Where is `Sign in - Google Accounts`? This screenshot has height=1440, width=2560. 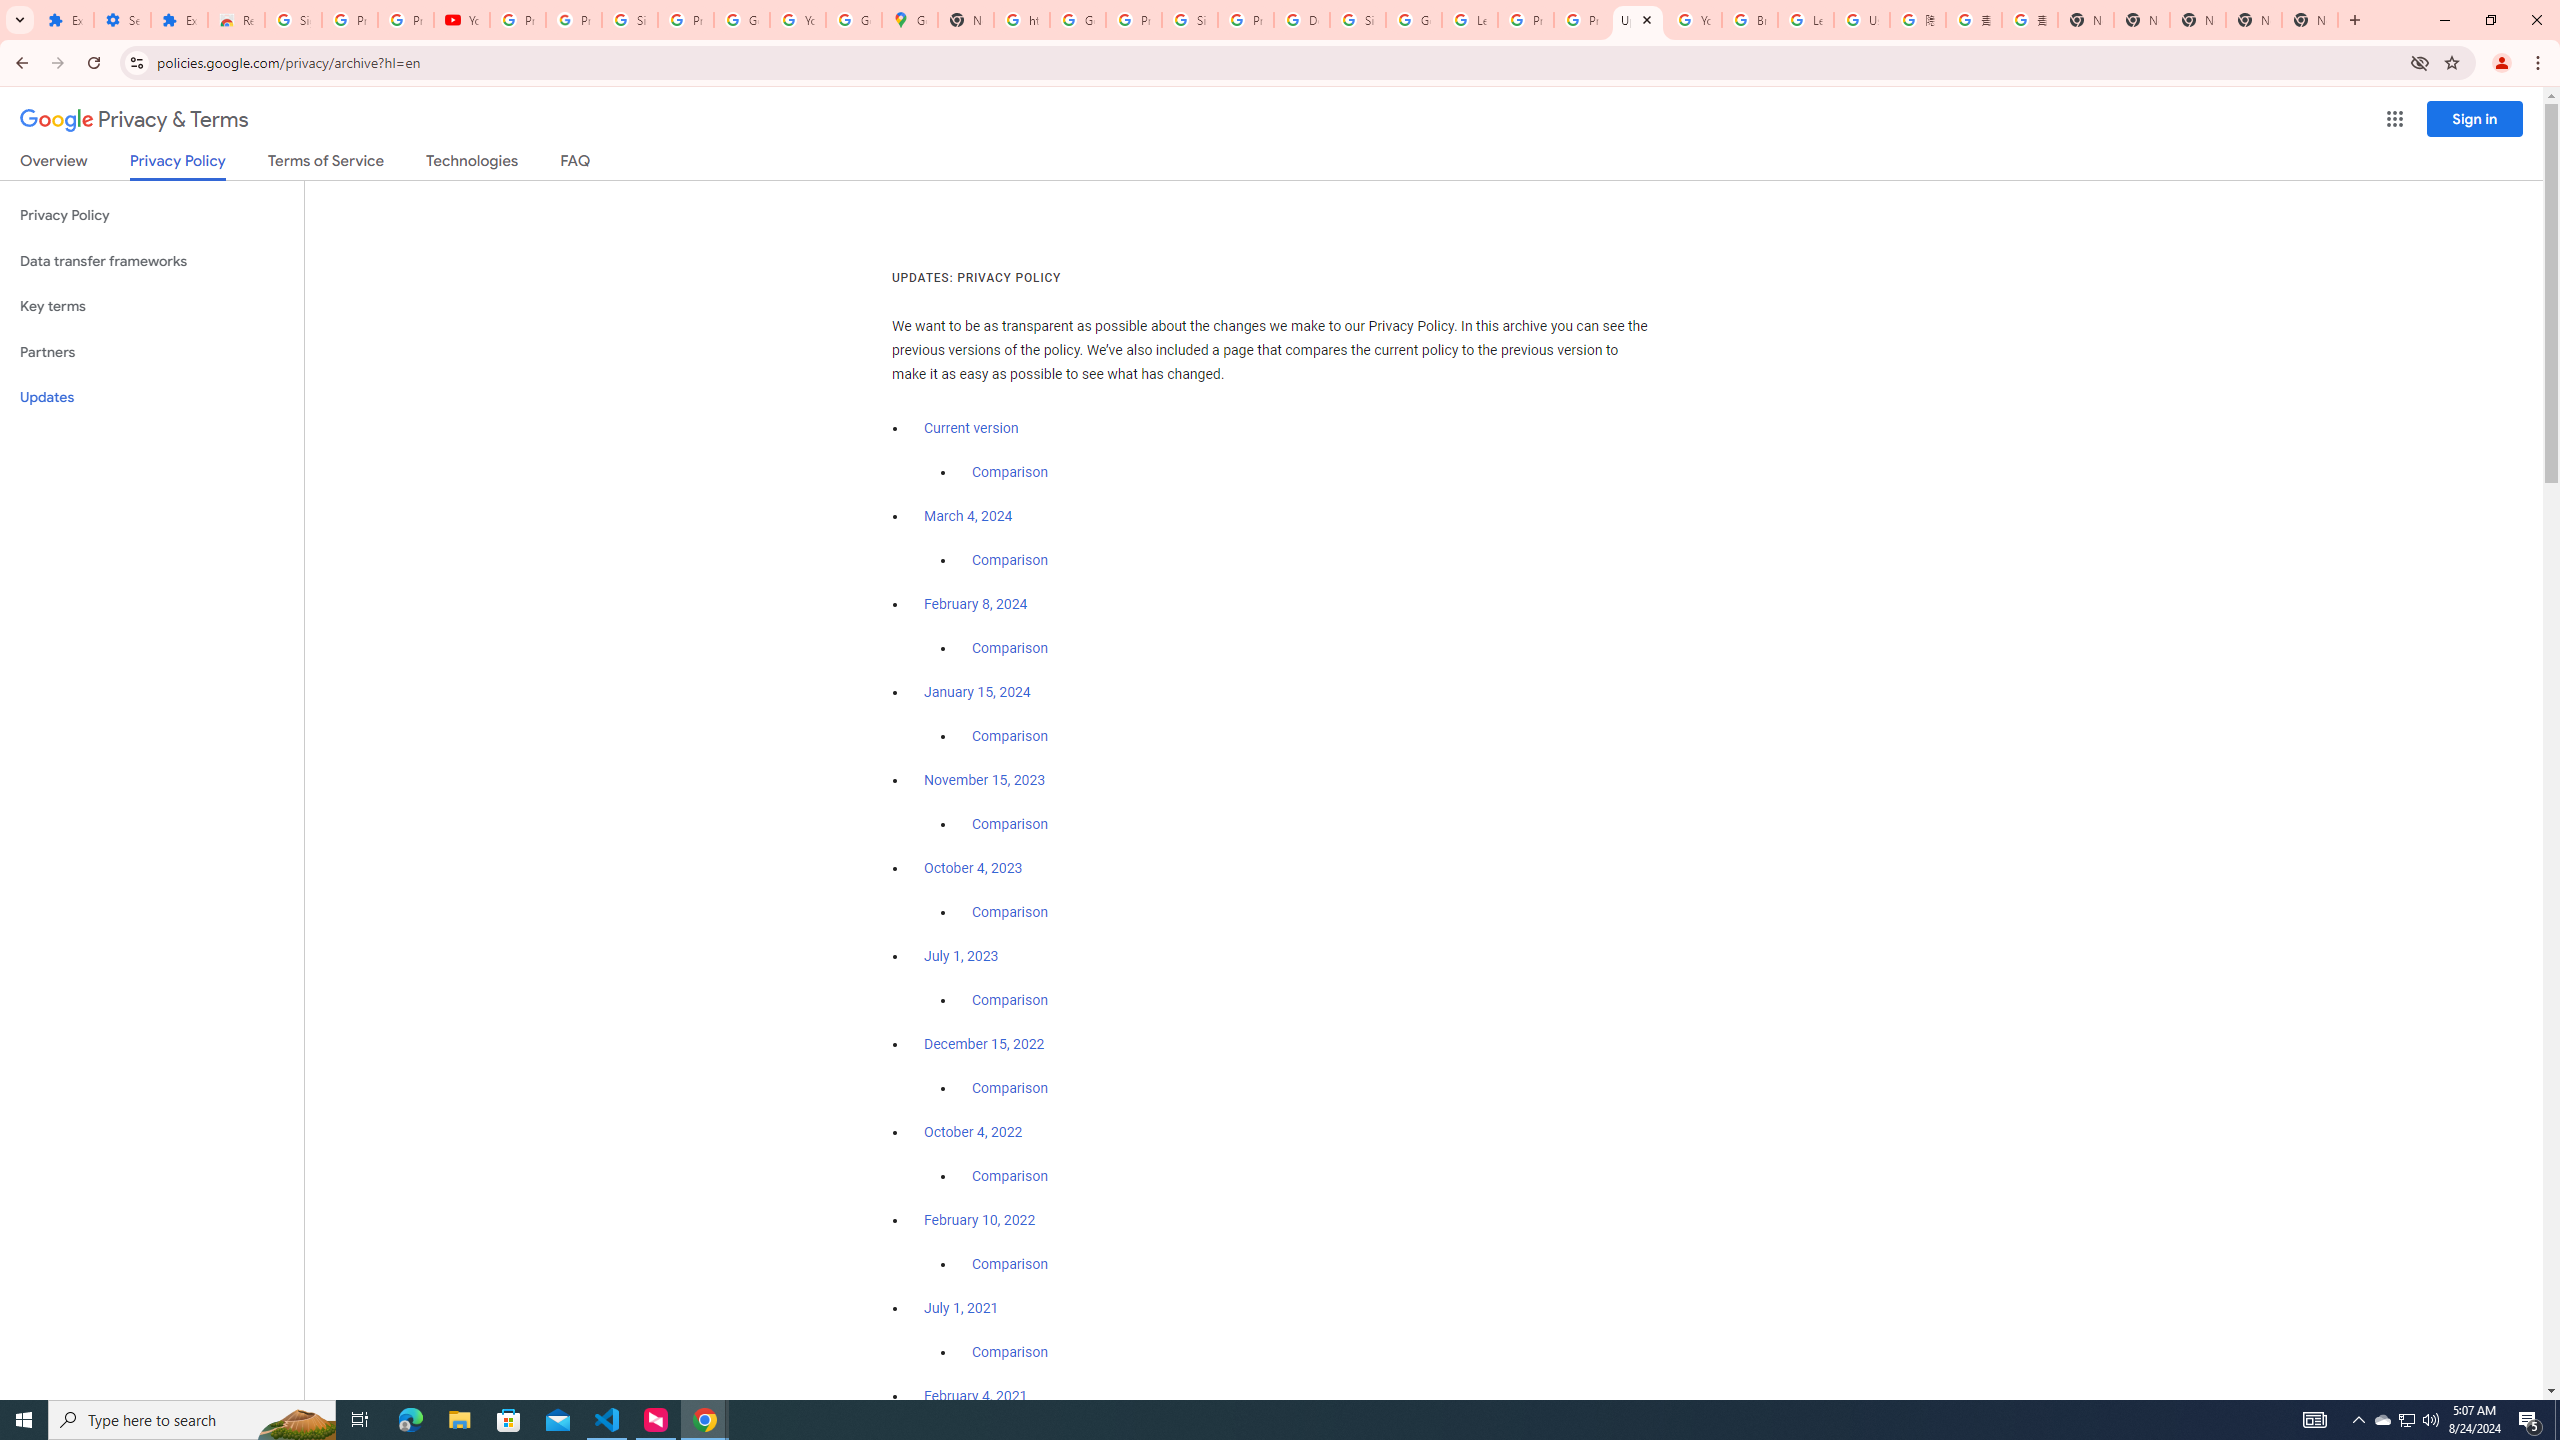
Sign in - Google Accounts is located at coordinates (630, 20).